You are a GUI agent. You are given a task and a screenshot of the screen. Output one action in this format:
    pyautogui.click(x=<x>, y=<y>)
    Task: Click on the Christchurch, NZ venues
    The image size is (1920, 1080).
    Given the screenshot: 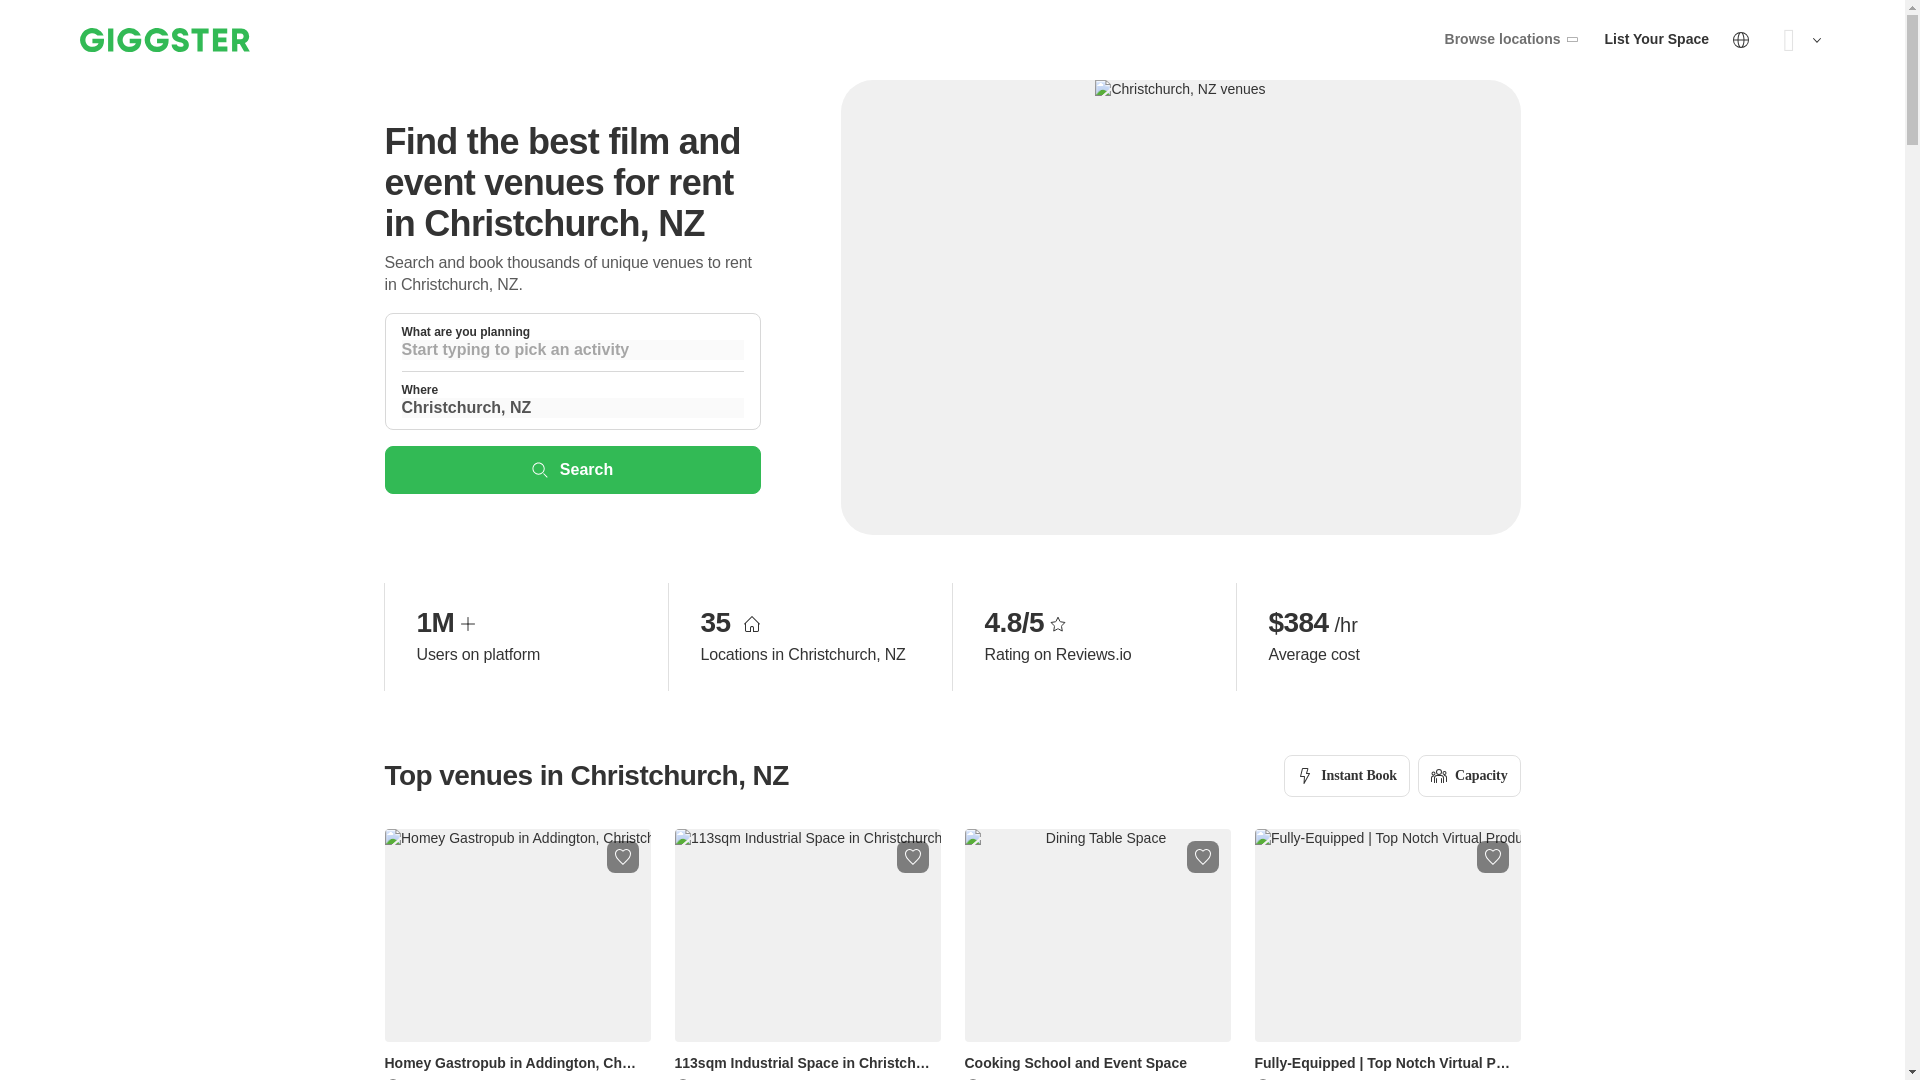 What is the action you would take?
    pyautogui.click(x=1180, y=90)
    